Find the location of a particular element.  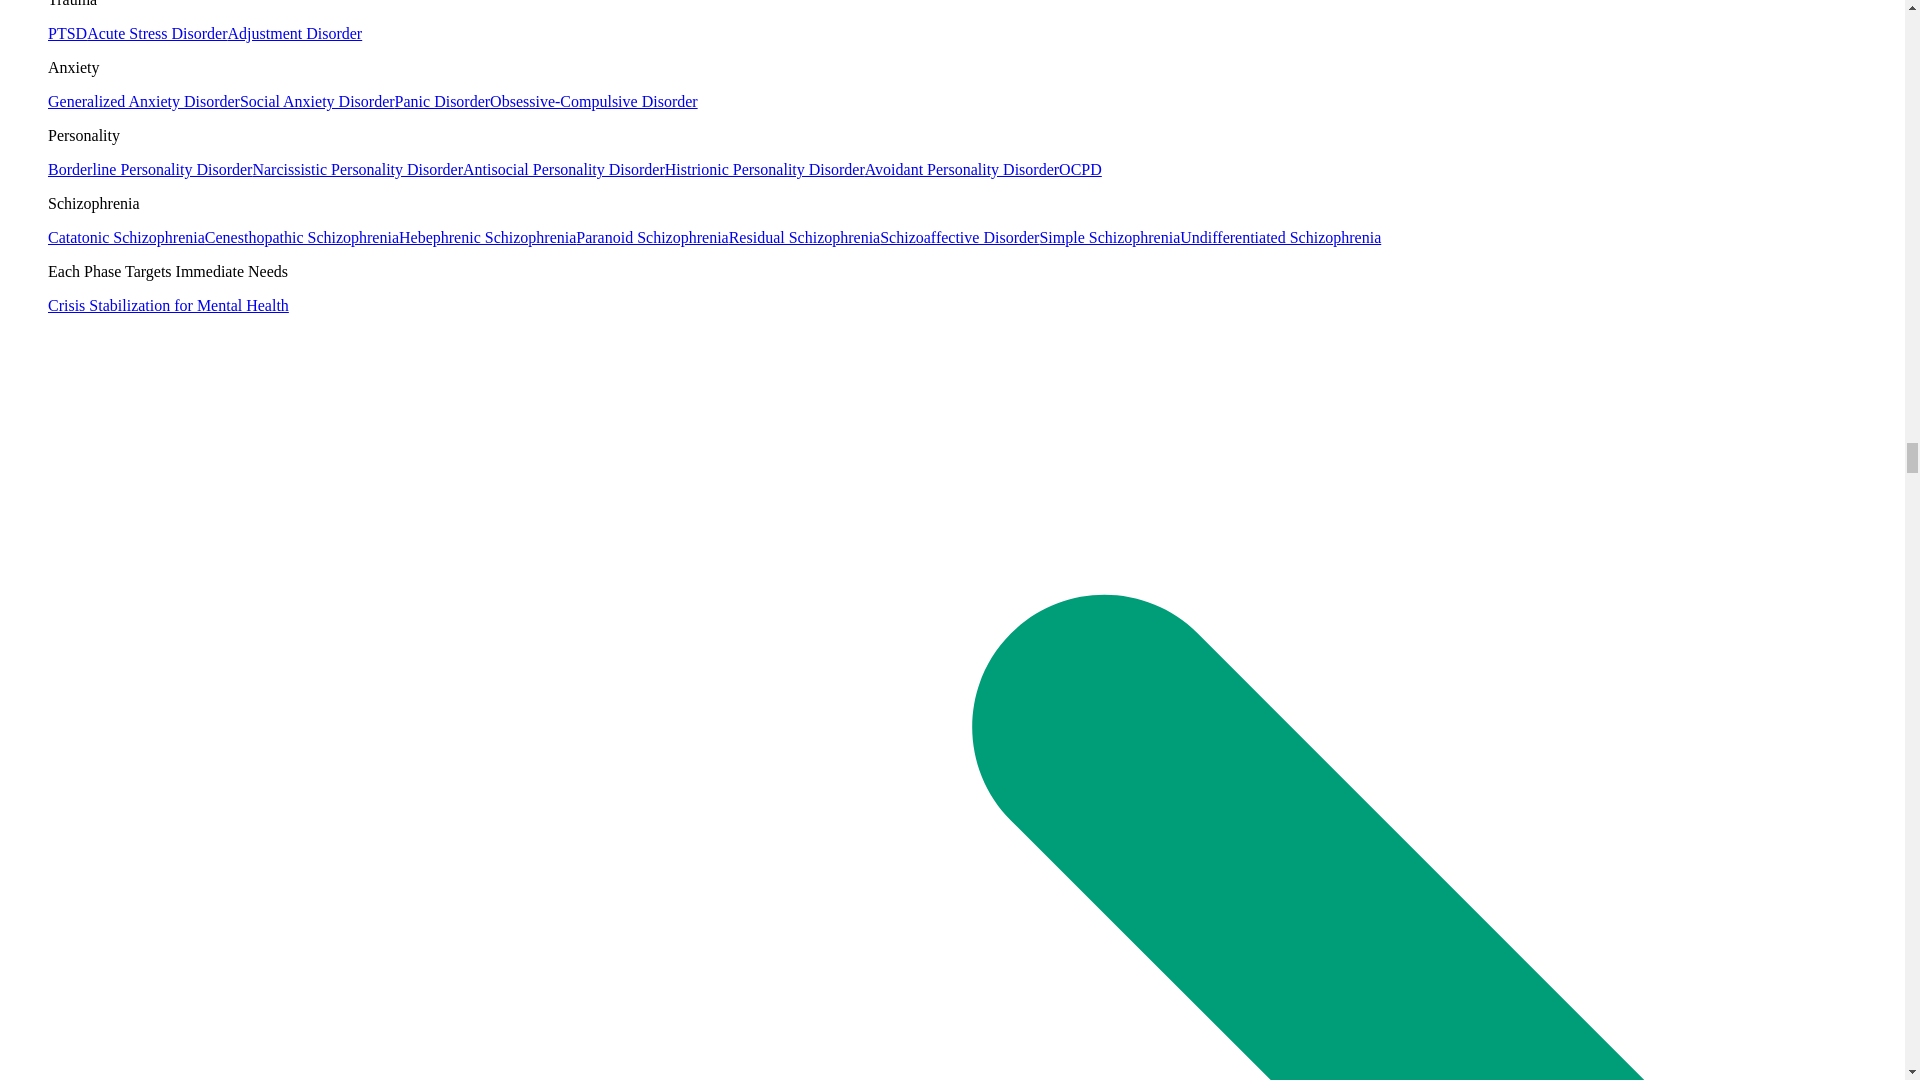

Social Anxiety Disorder is located at coordinates (318, 101).